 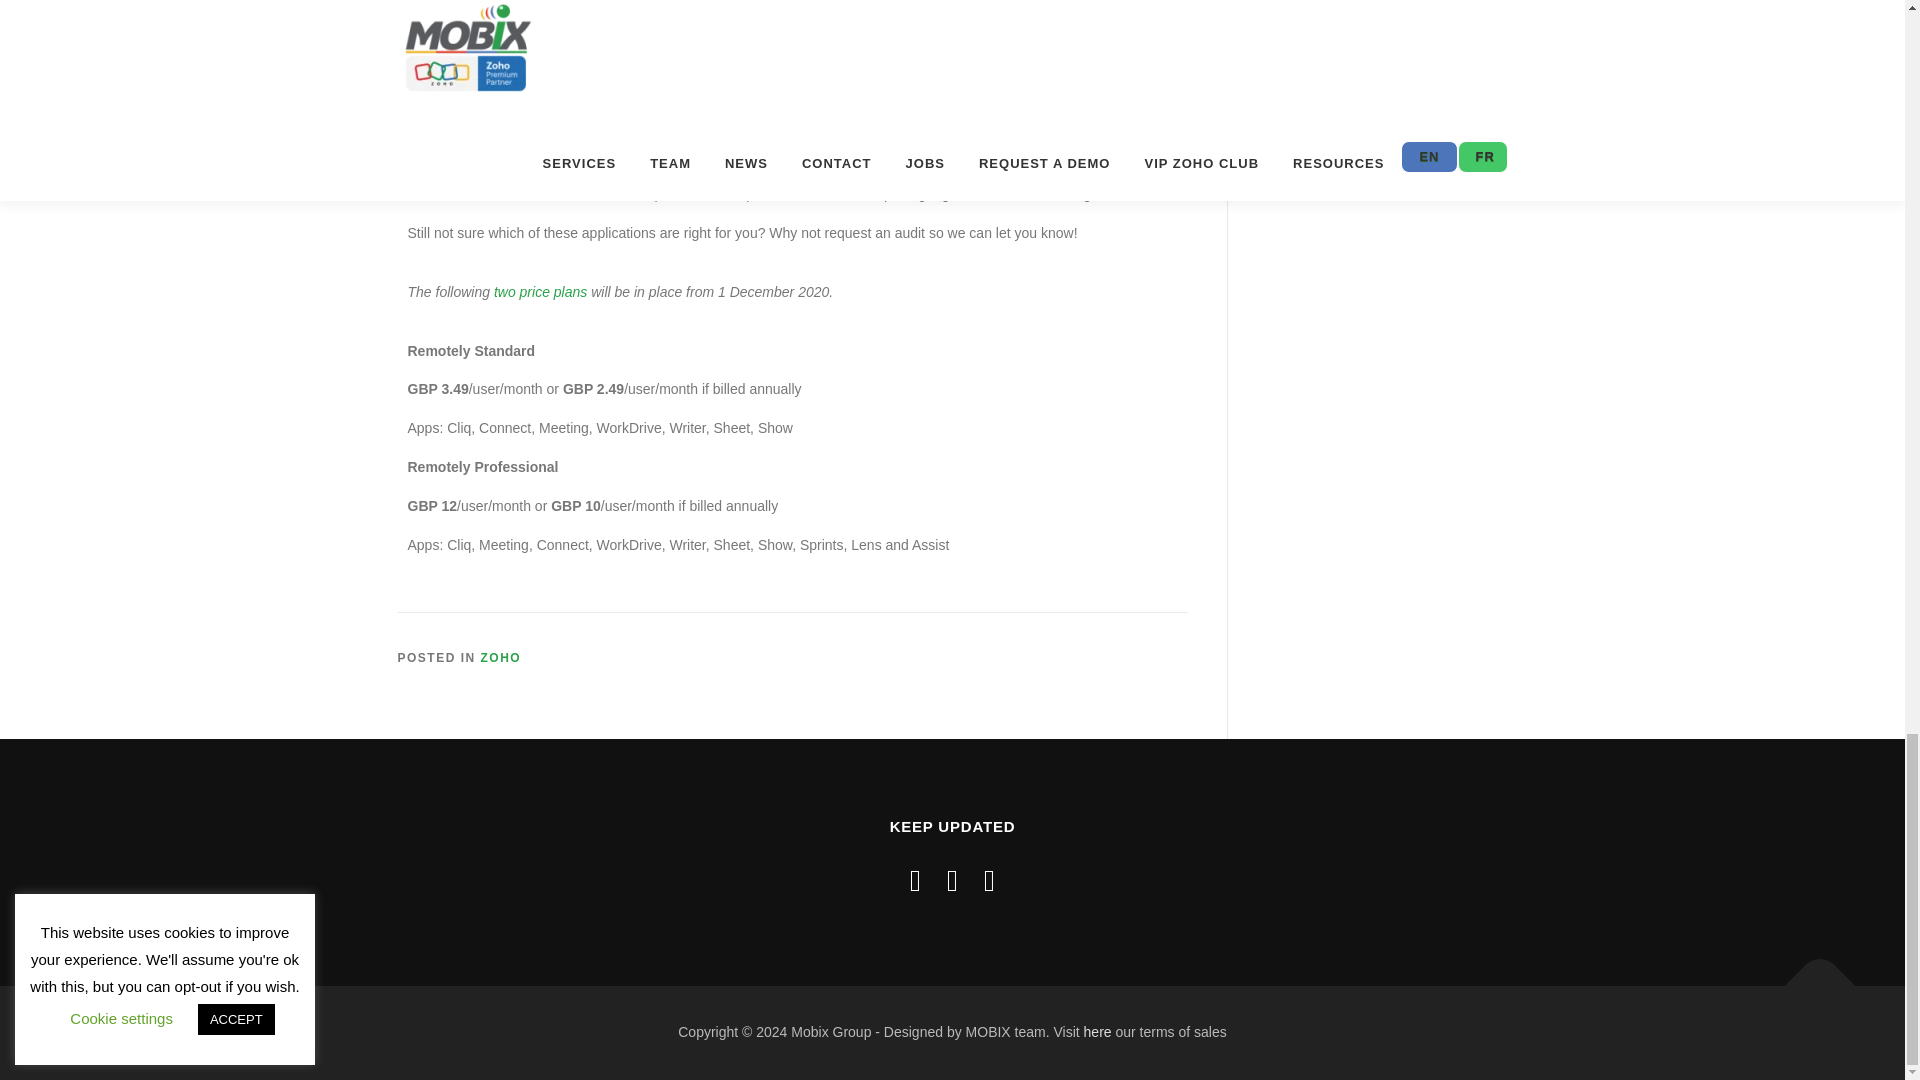 What do you see at coordinates (540, 292) in the screenshot?
I see `two price plans` at bounding box center [540, 292].